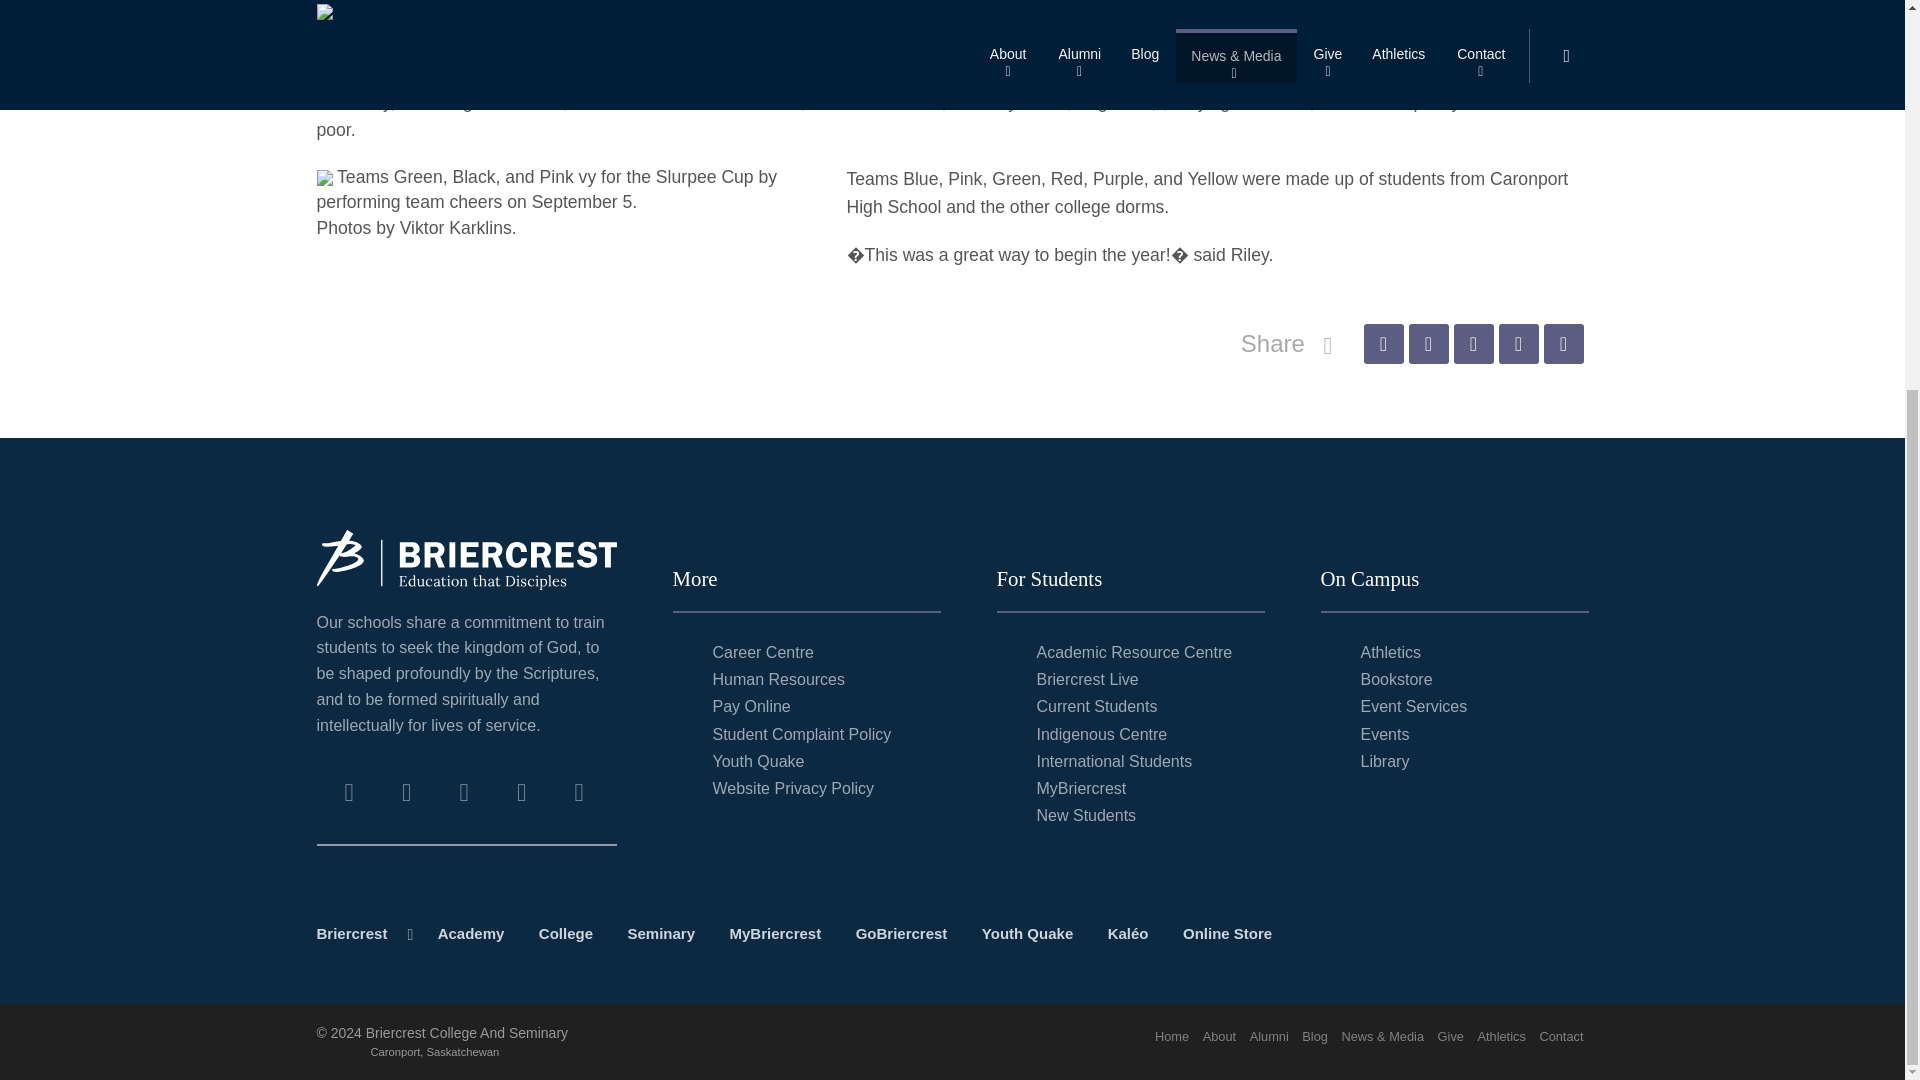 The image size is (1920, 1080). Describe the element at coordinates (1564, 344) in the screenshot. I see `email a link to this` at that location.